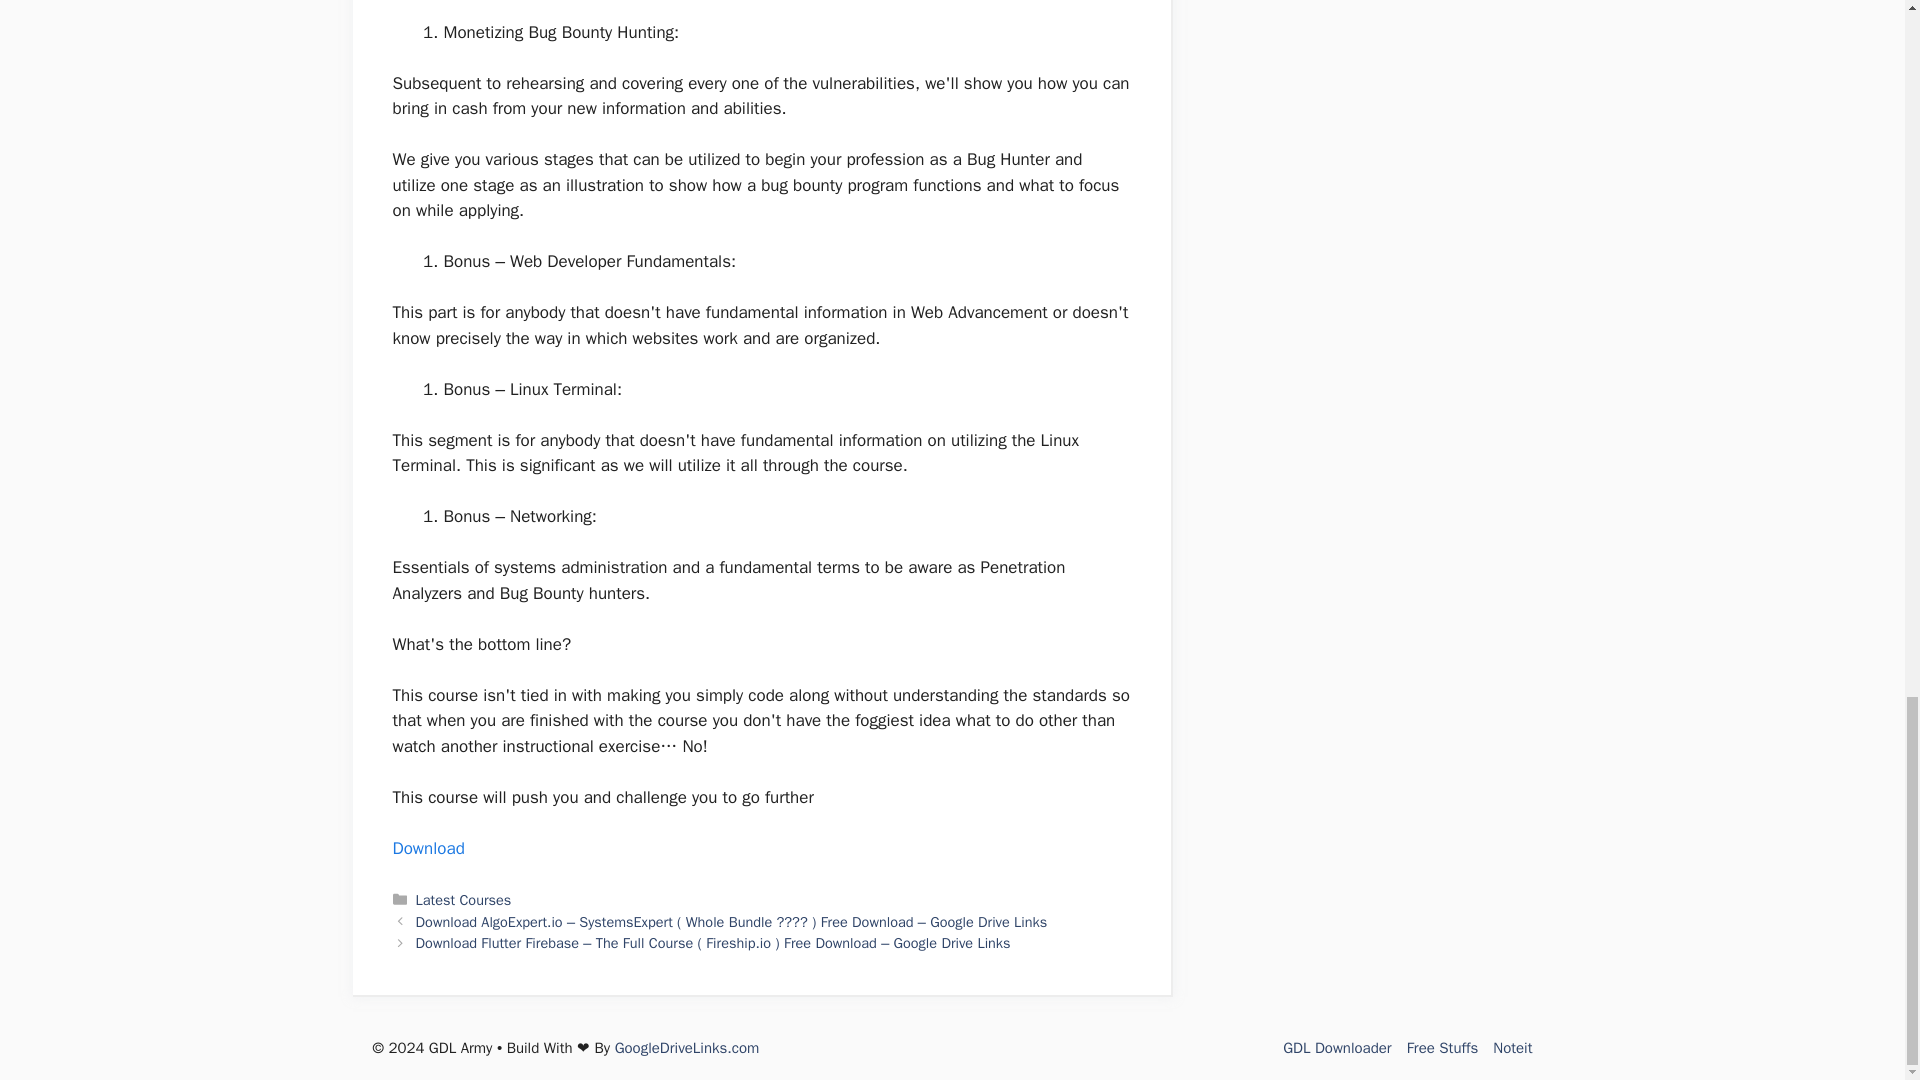 This screenshot has height=1080, width=1920. I want to click on Latest Courses, so click(464, 900).